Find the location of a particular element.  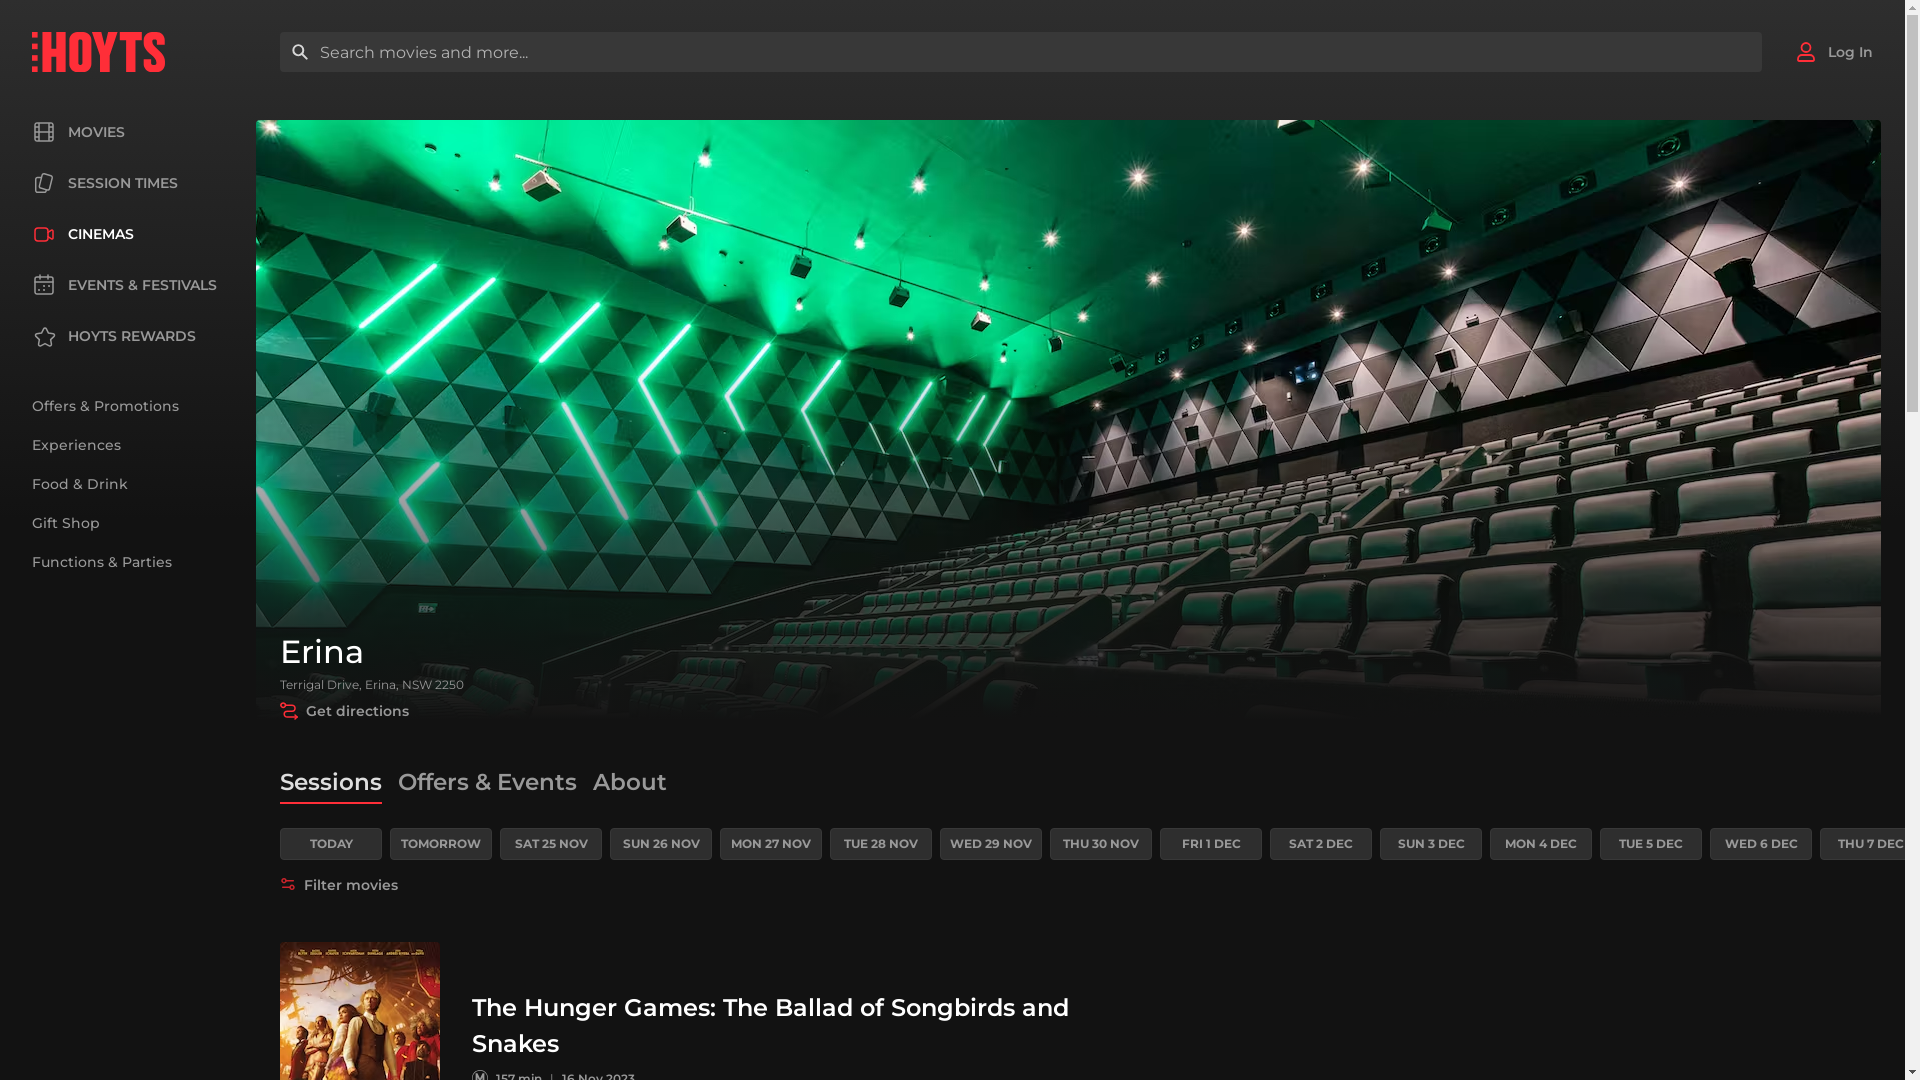

SESSION TIMES is located at coordinates (105, 183).